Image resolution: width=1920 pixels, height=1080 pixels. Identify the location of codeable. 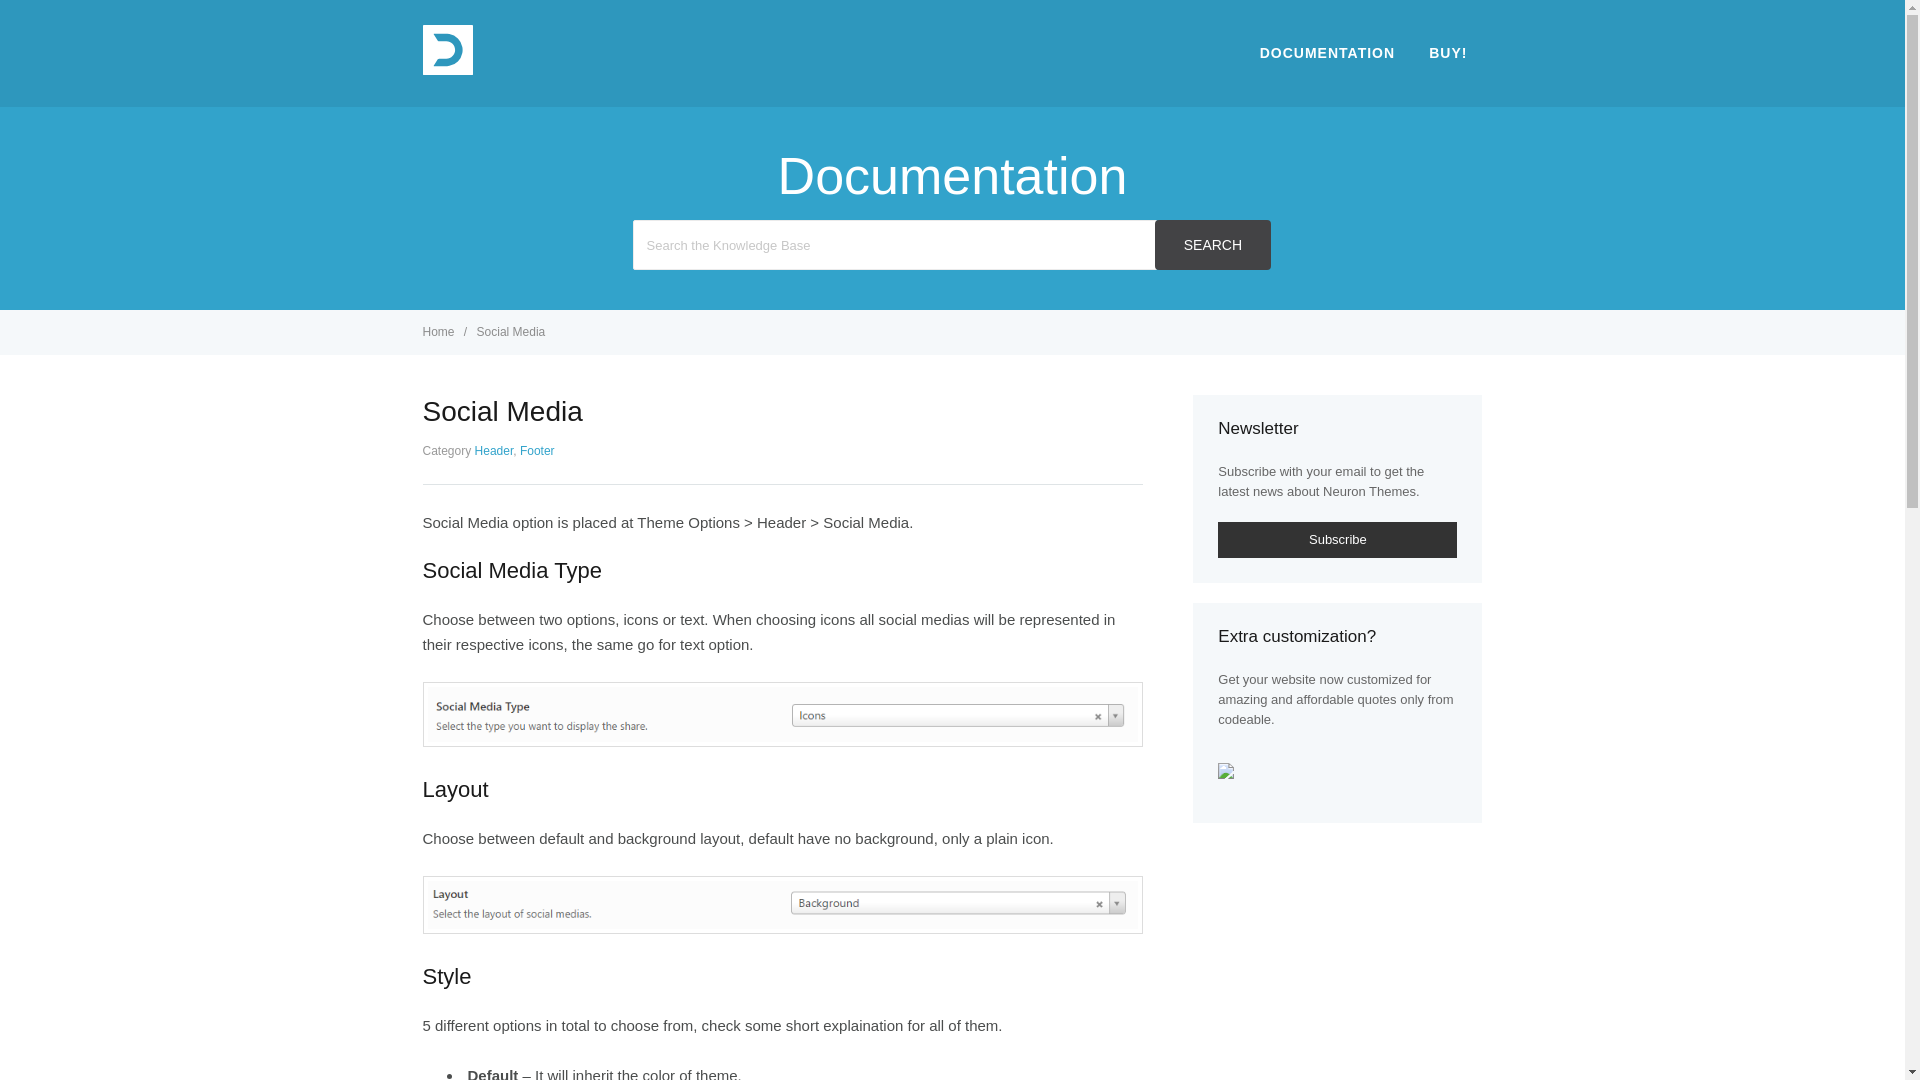
(1244, 718).